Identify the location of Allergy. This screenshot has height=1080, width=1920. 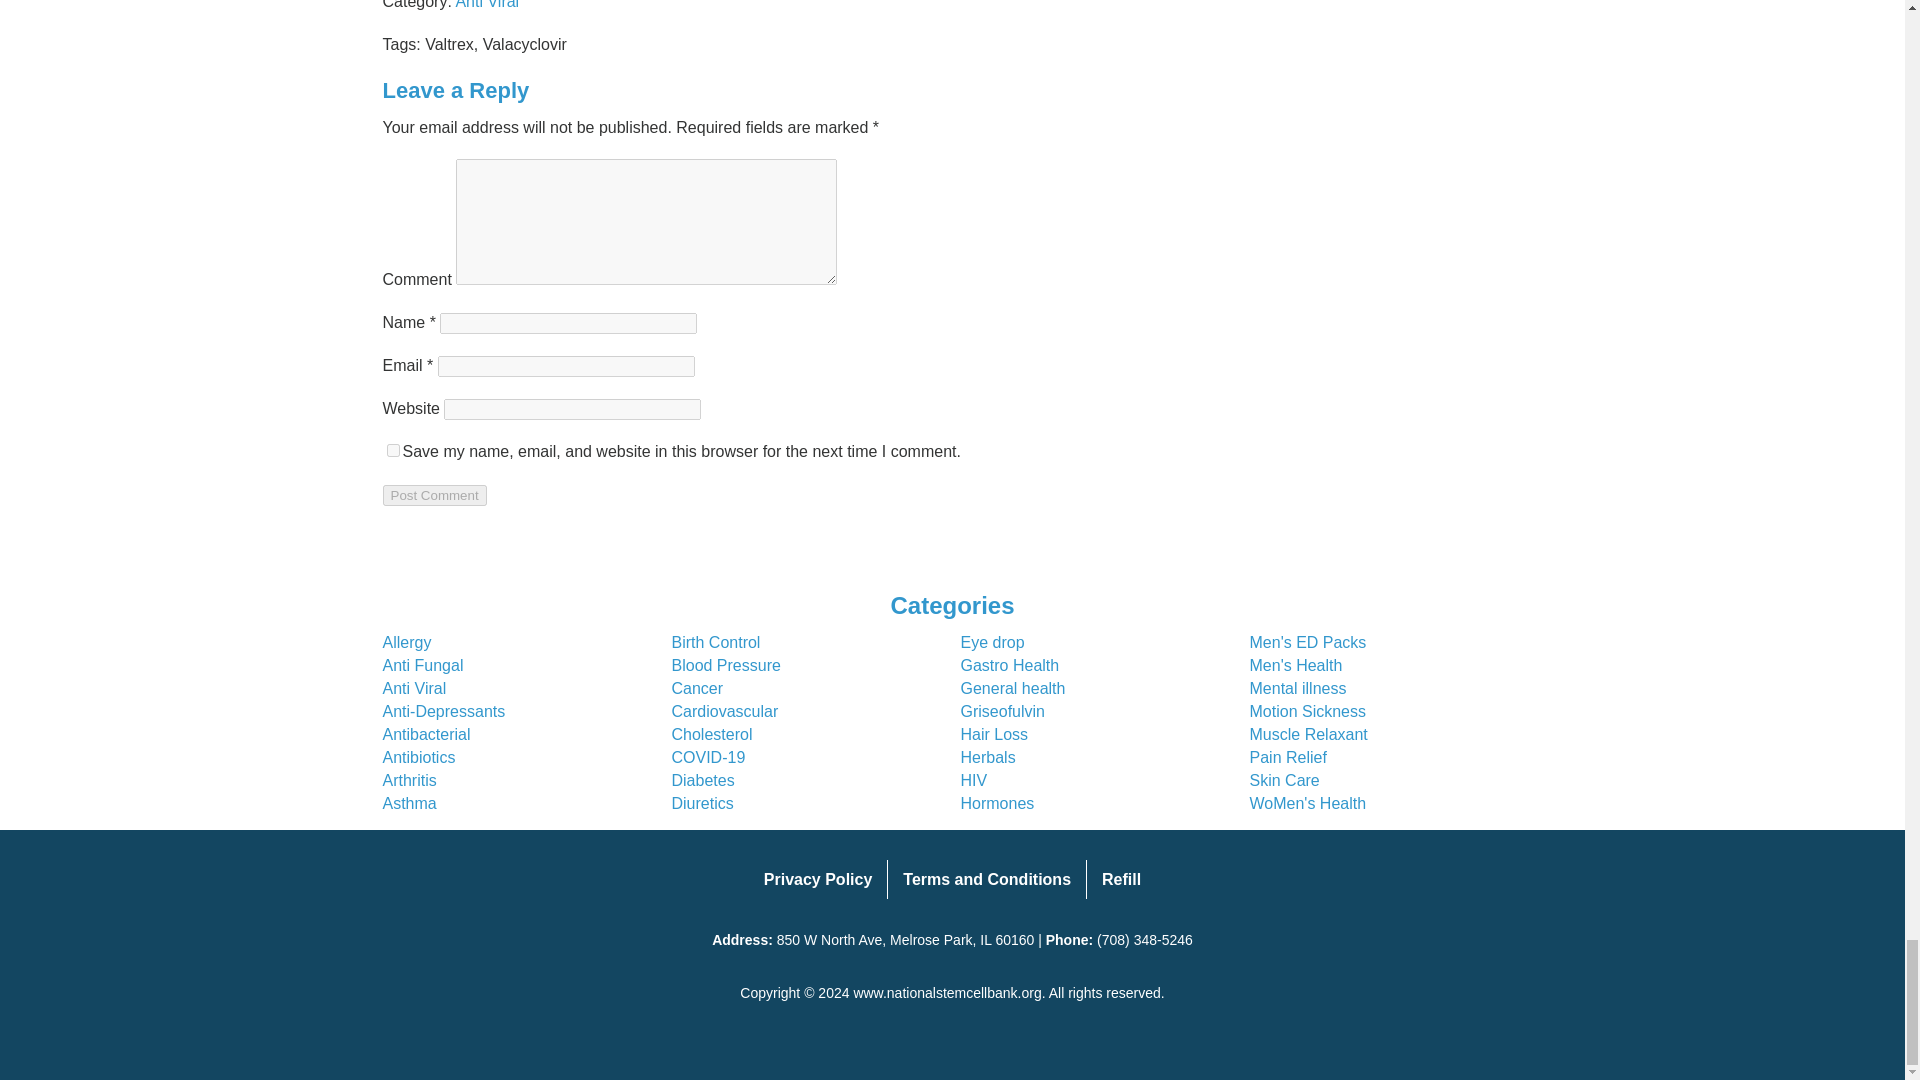
(406, 642).